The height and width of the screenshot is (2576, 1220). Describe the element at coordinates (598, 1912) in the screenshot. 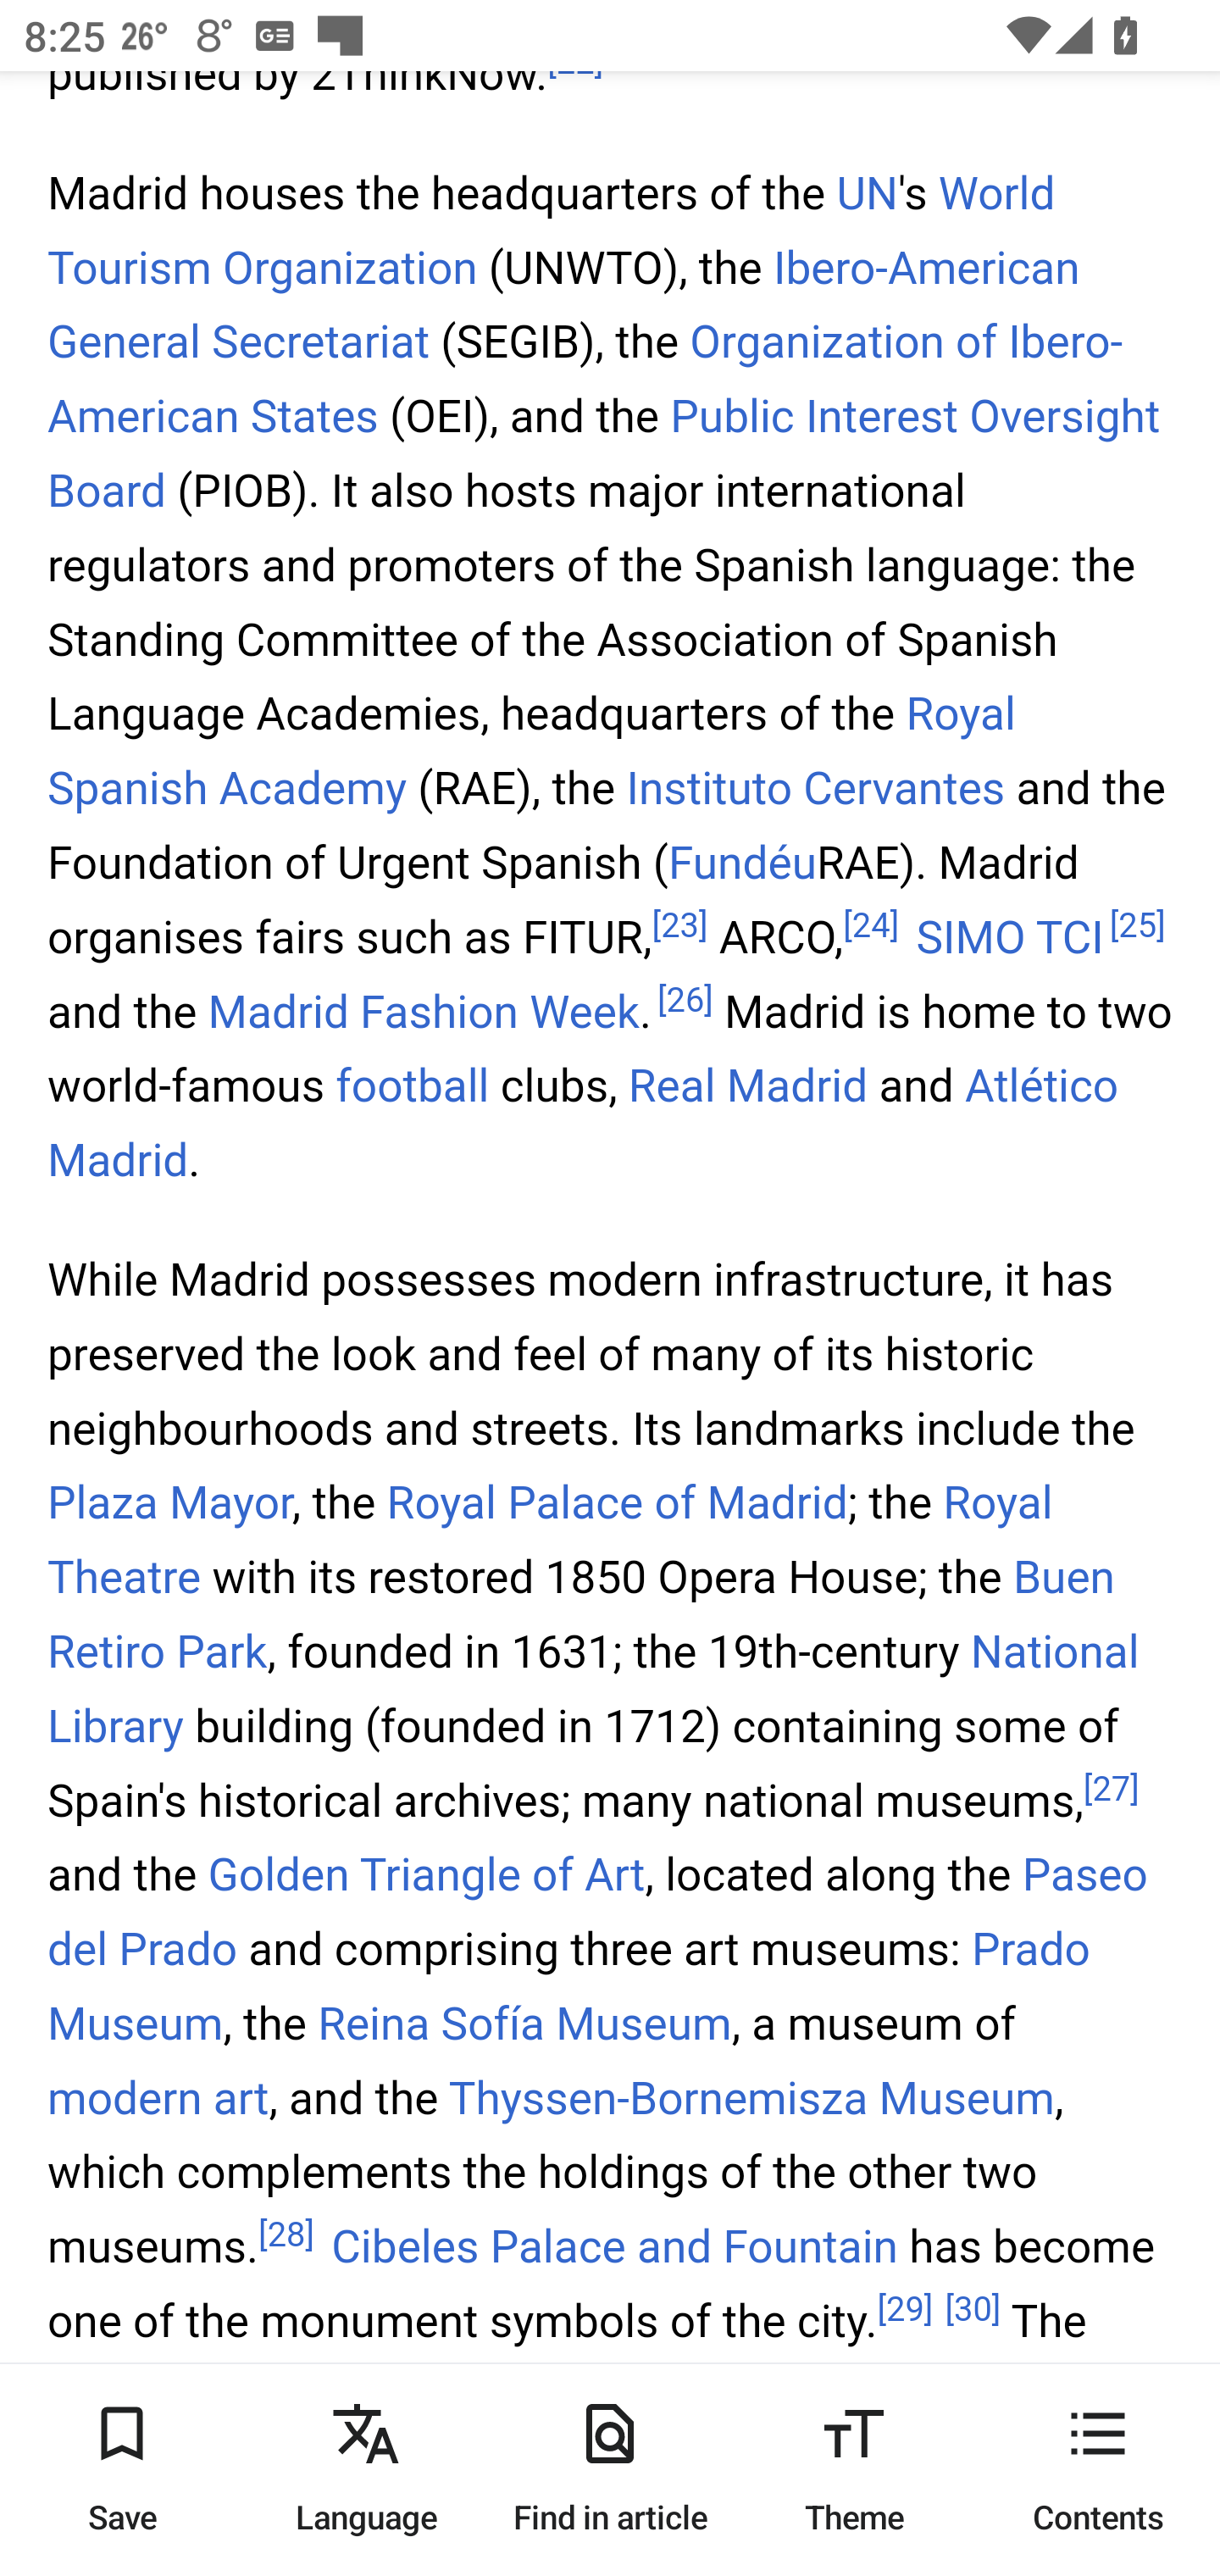

I see `Paseo del Prado` at that location.